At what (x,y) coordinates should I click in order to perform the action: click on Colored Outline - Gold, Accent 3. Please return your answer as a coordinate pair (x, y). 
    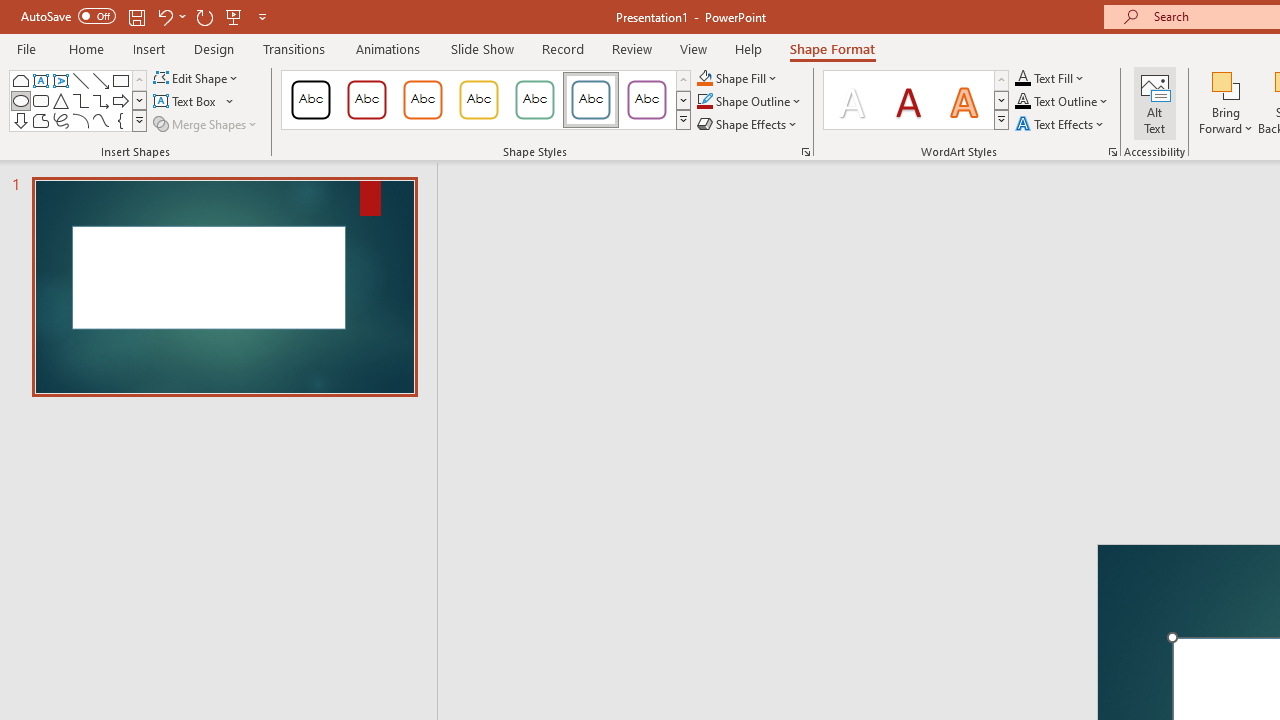
    Looking at the image, I should click on (478, 100).